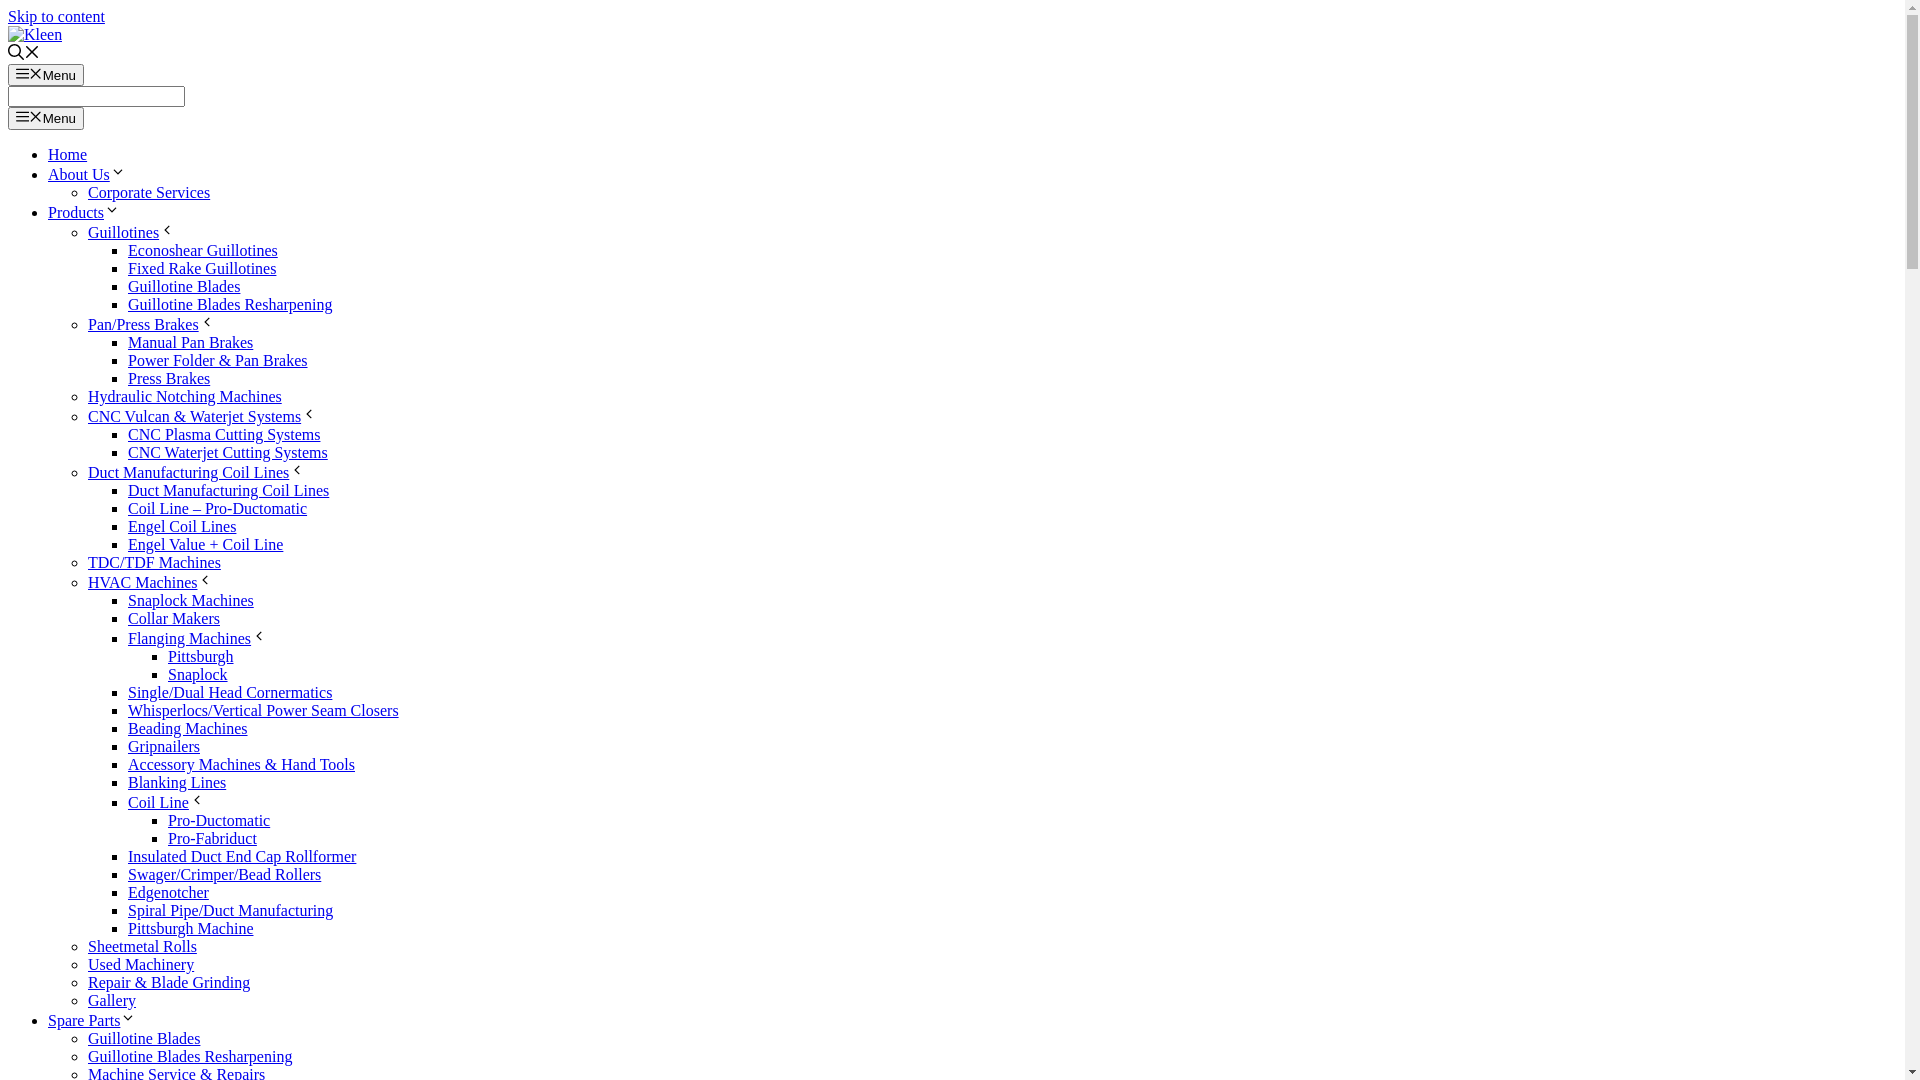  What do you see at coordinates (152, 324) in the screenshot?
I see `Pan/Press Brakes` at bounding box center [152, 324].